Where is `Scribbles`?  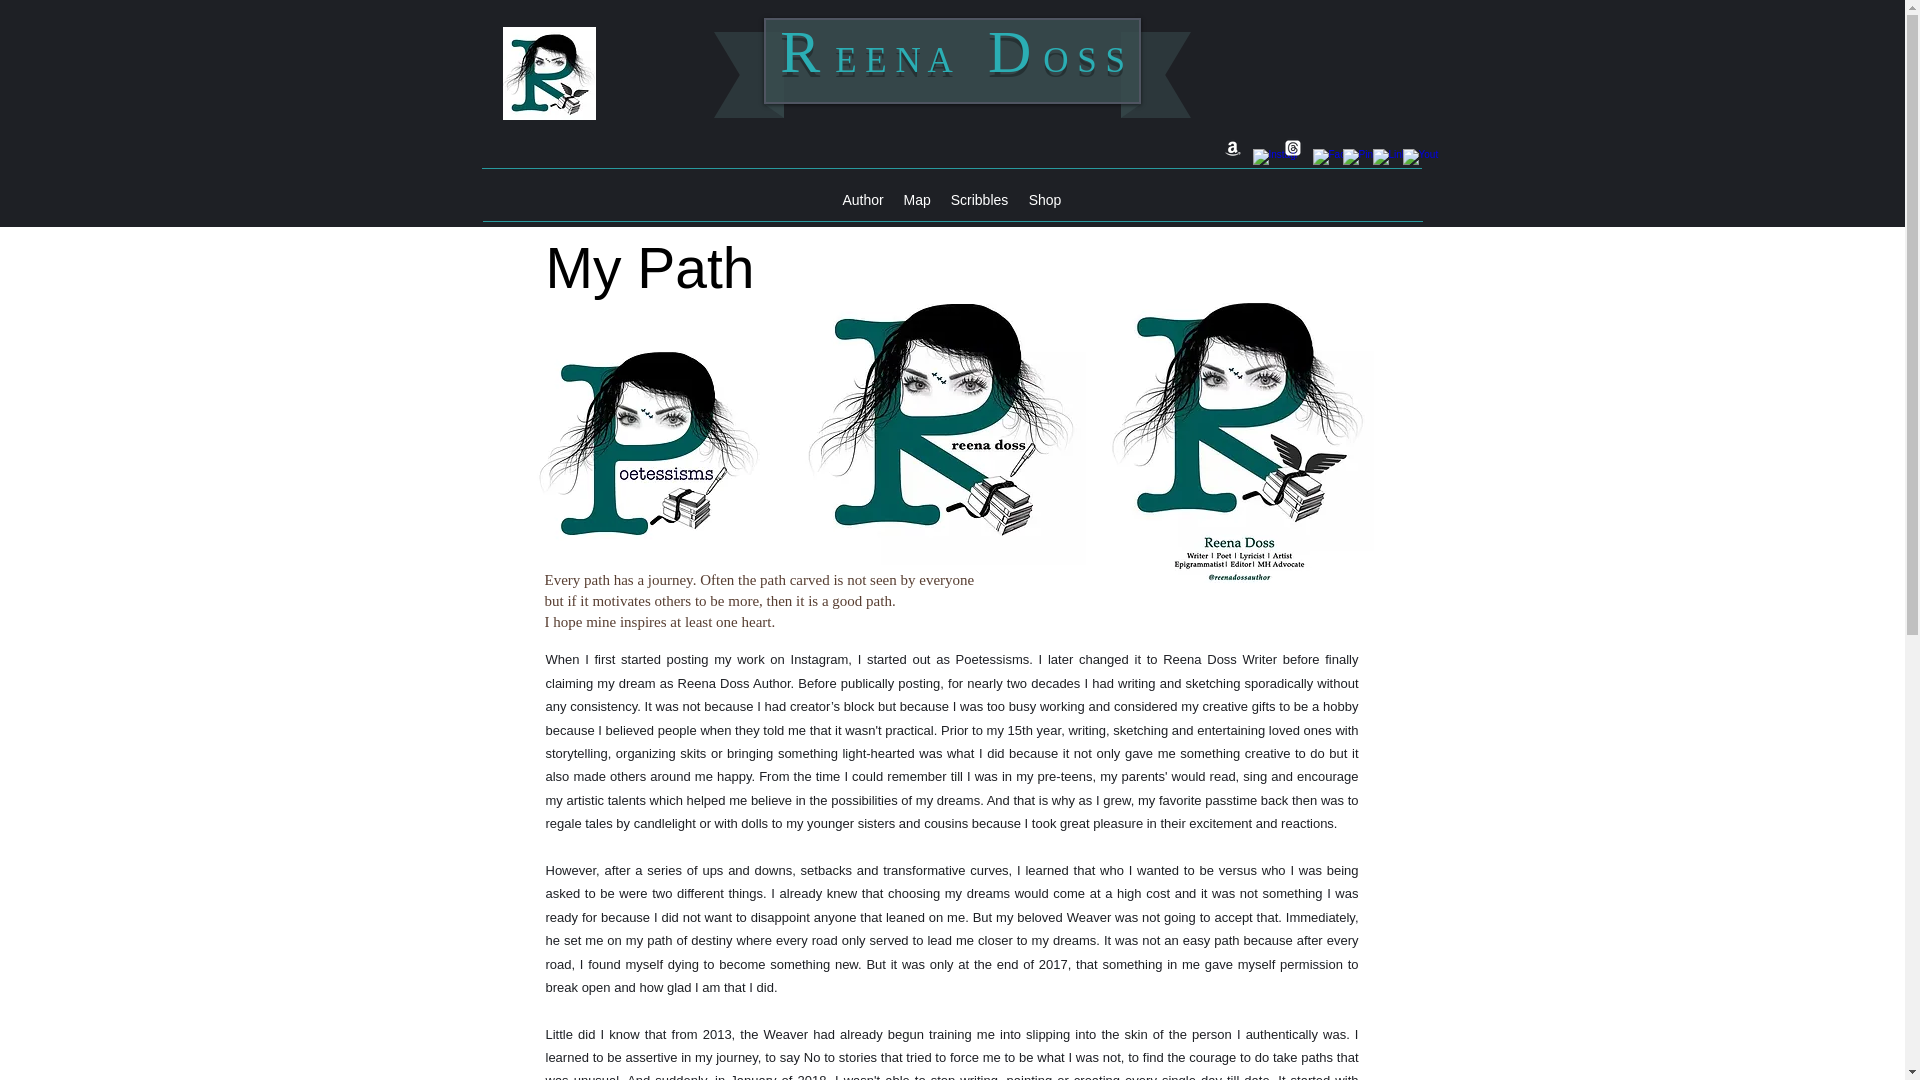
Scribbles is located at coordinates (978, 200).